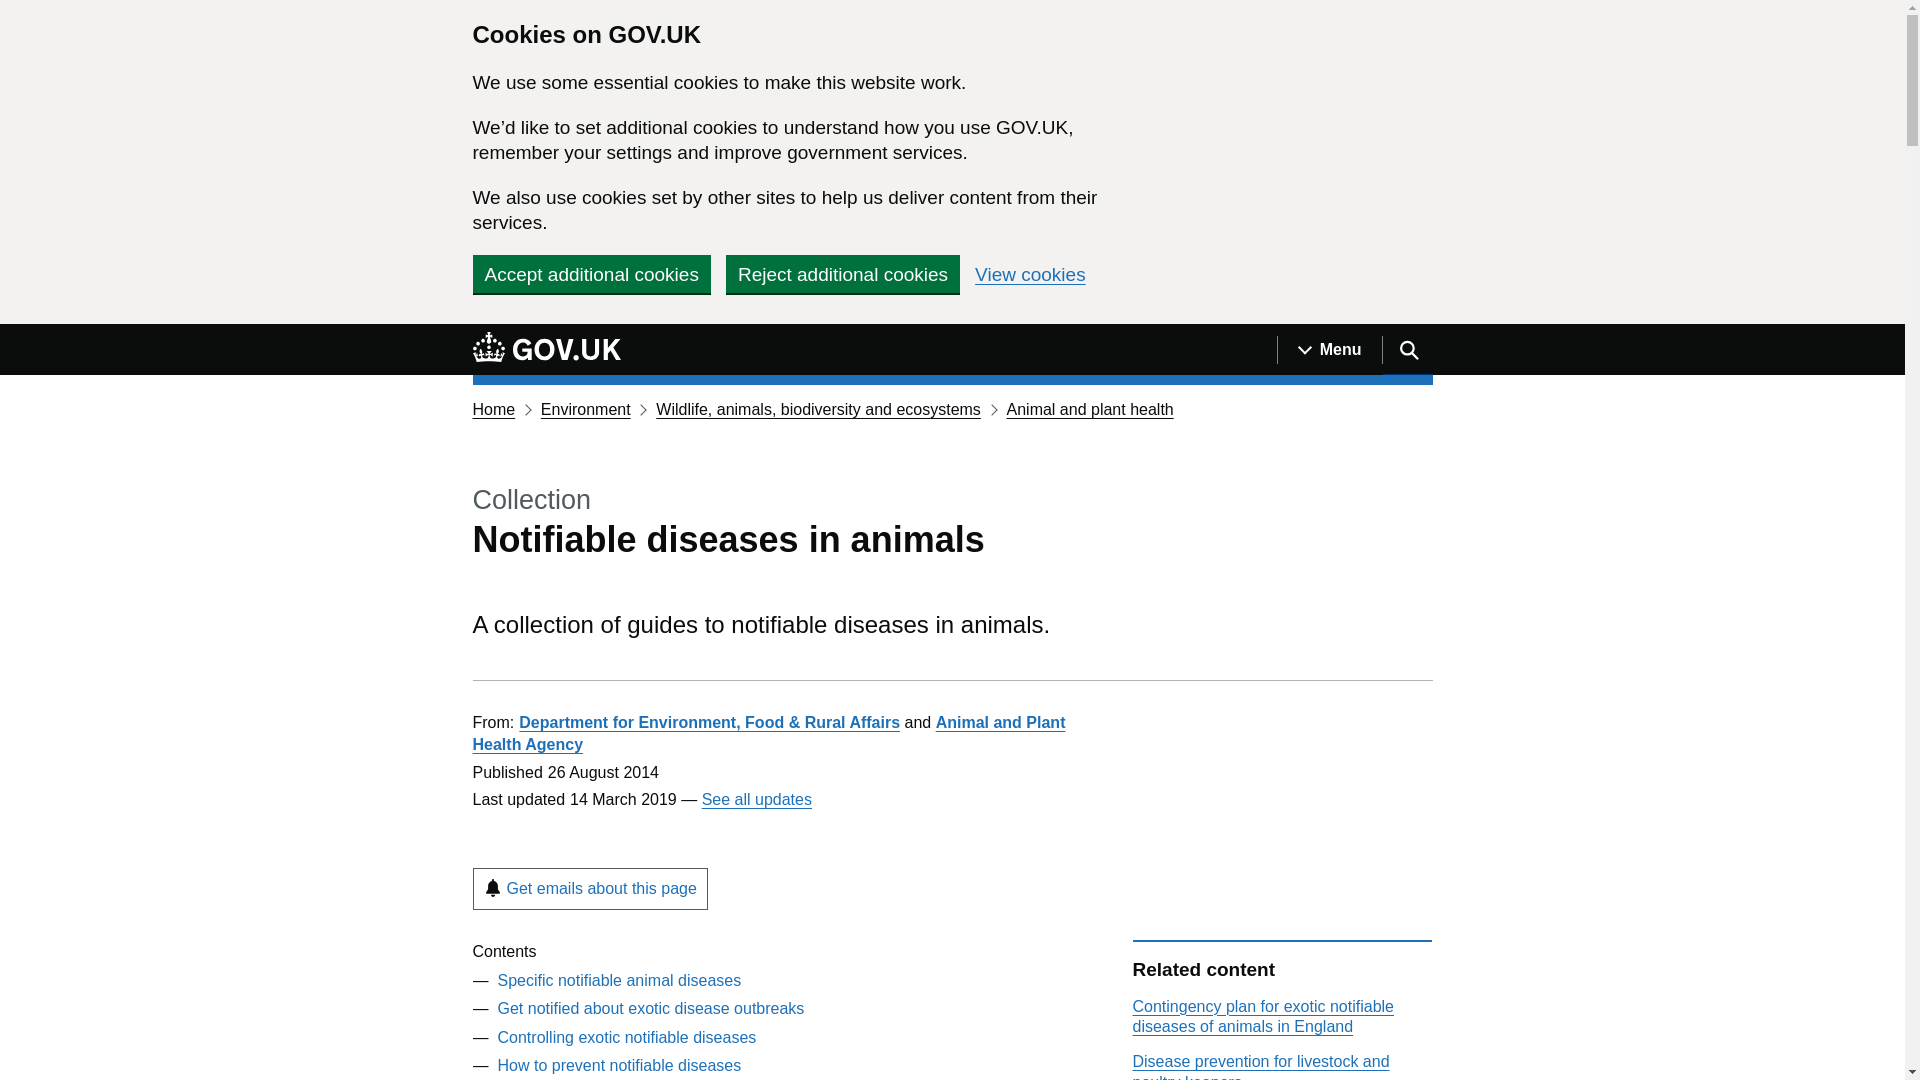  What do you see at coordinates (650, 1008) in the screenshot?
I see `Get notified about exotic disease outbreaks` at bounding box center [650, 1008].